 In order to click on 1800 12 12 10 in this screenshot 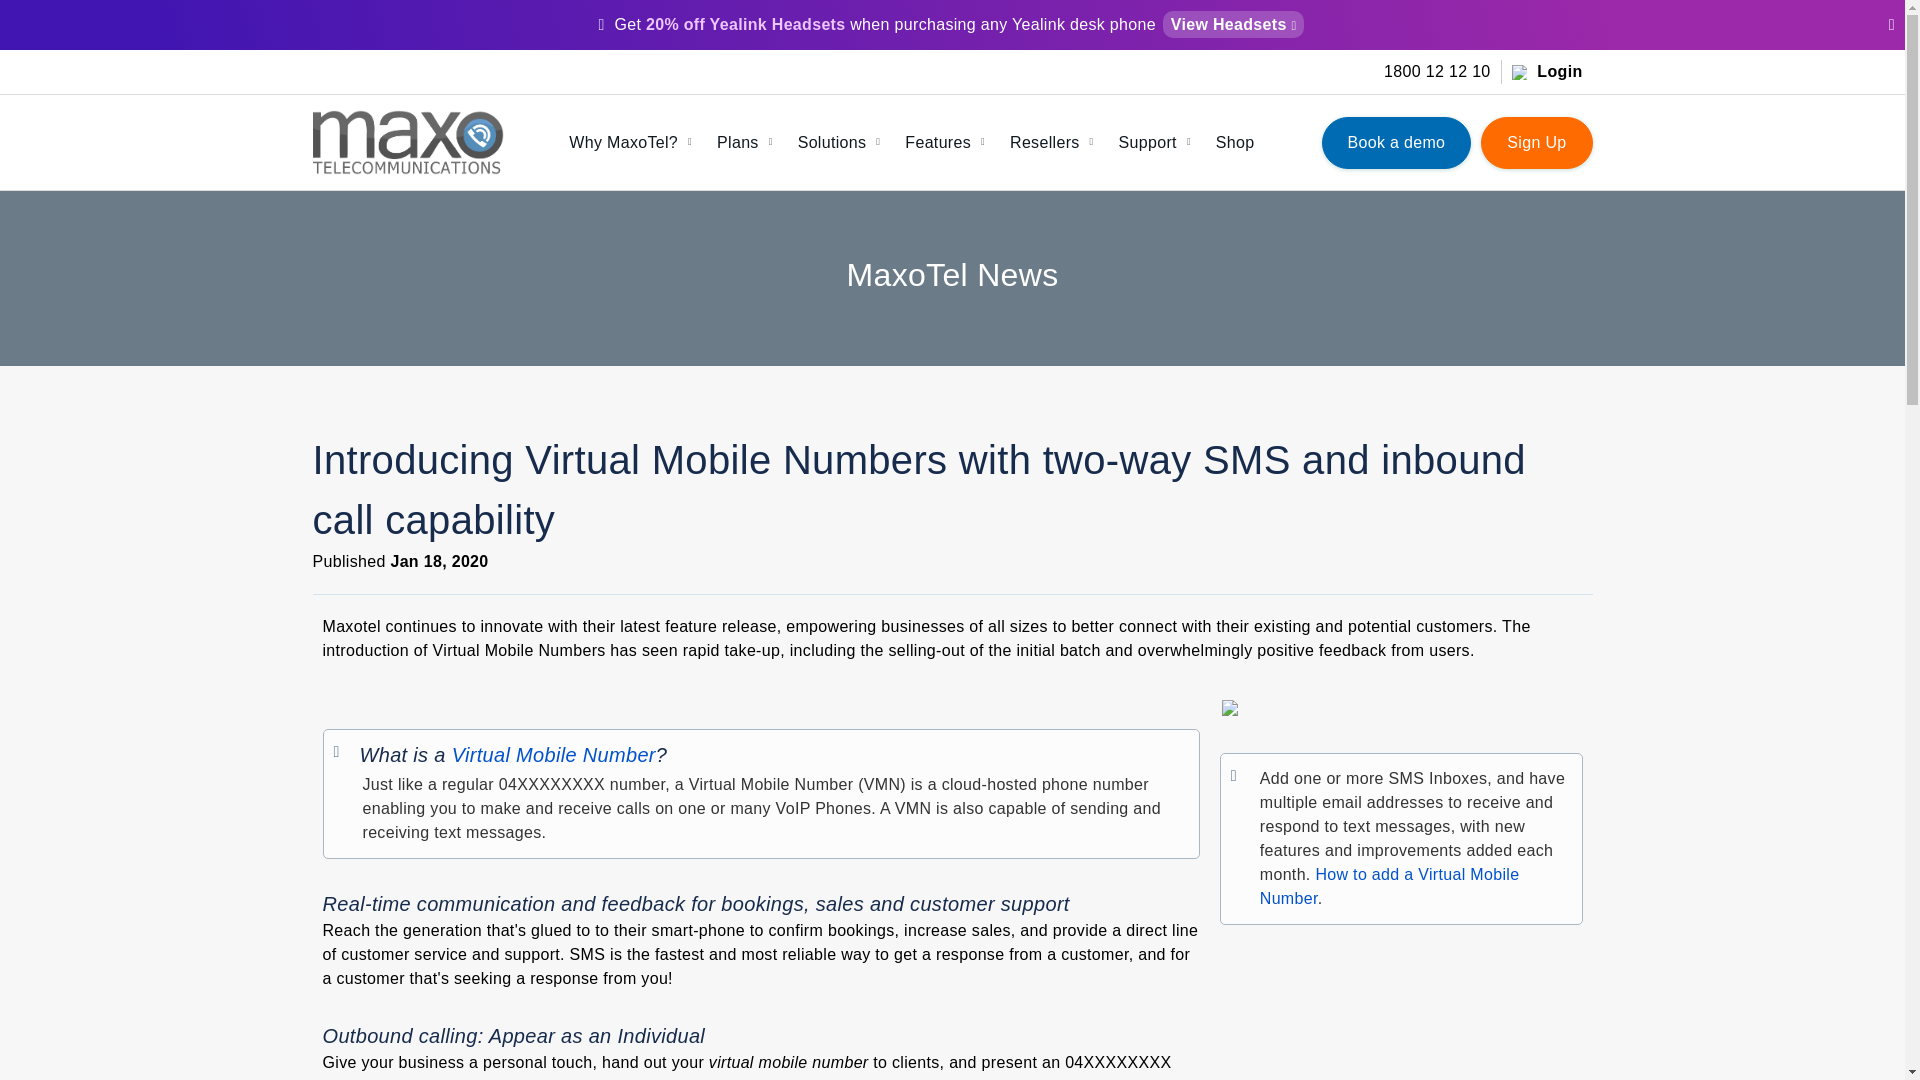, I will do `click(1438, 72)`.